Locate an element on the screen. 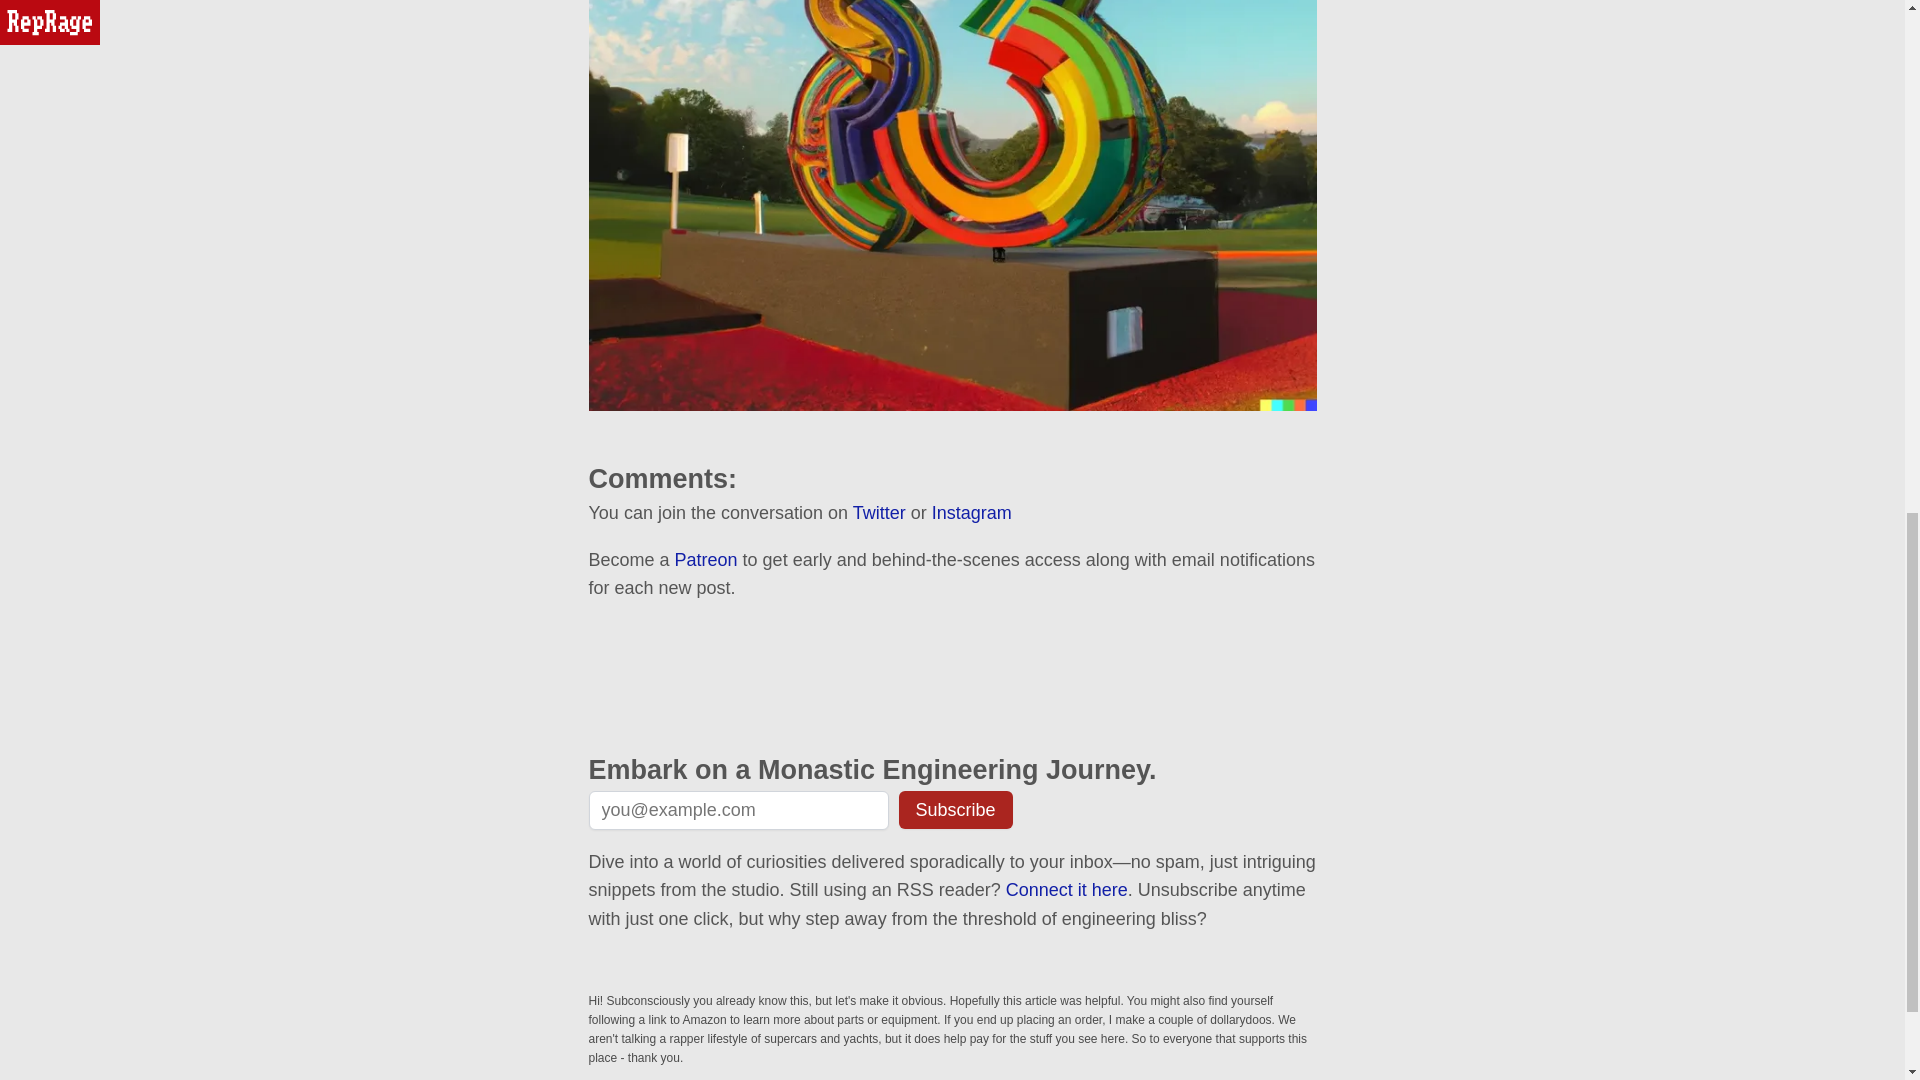 This screenshot has width=1920, height=1080. Twitter is located at coordinates (879, 512).